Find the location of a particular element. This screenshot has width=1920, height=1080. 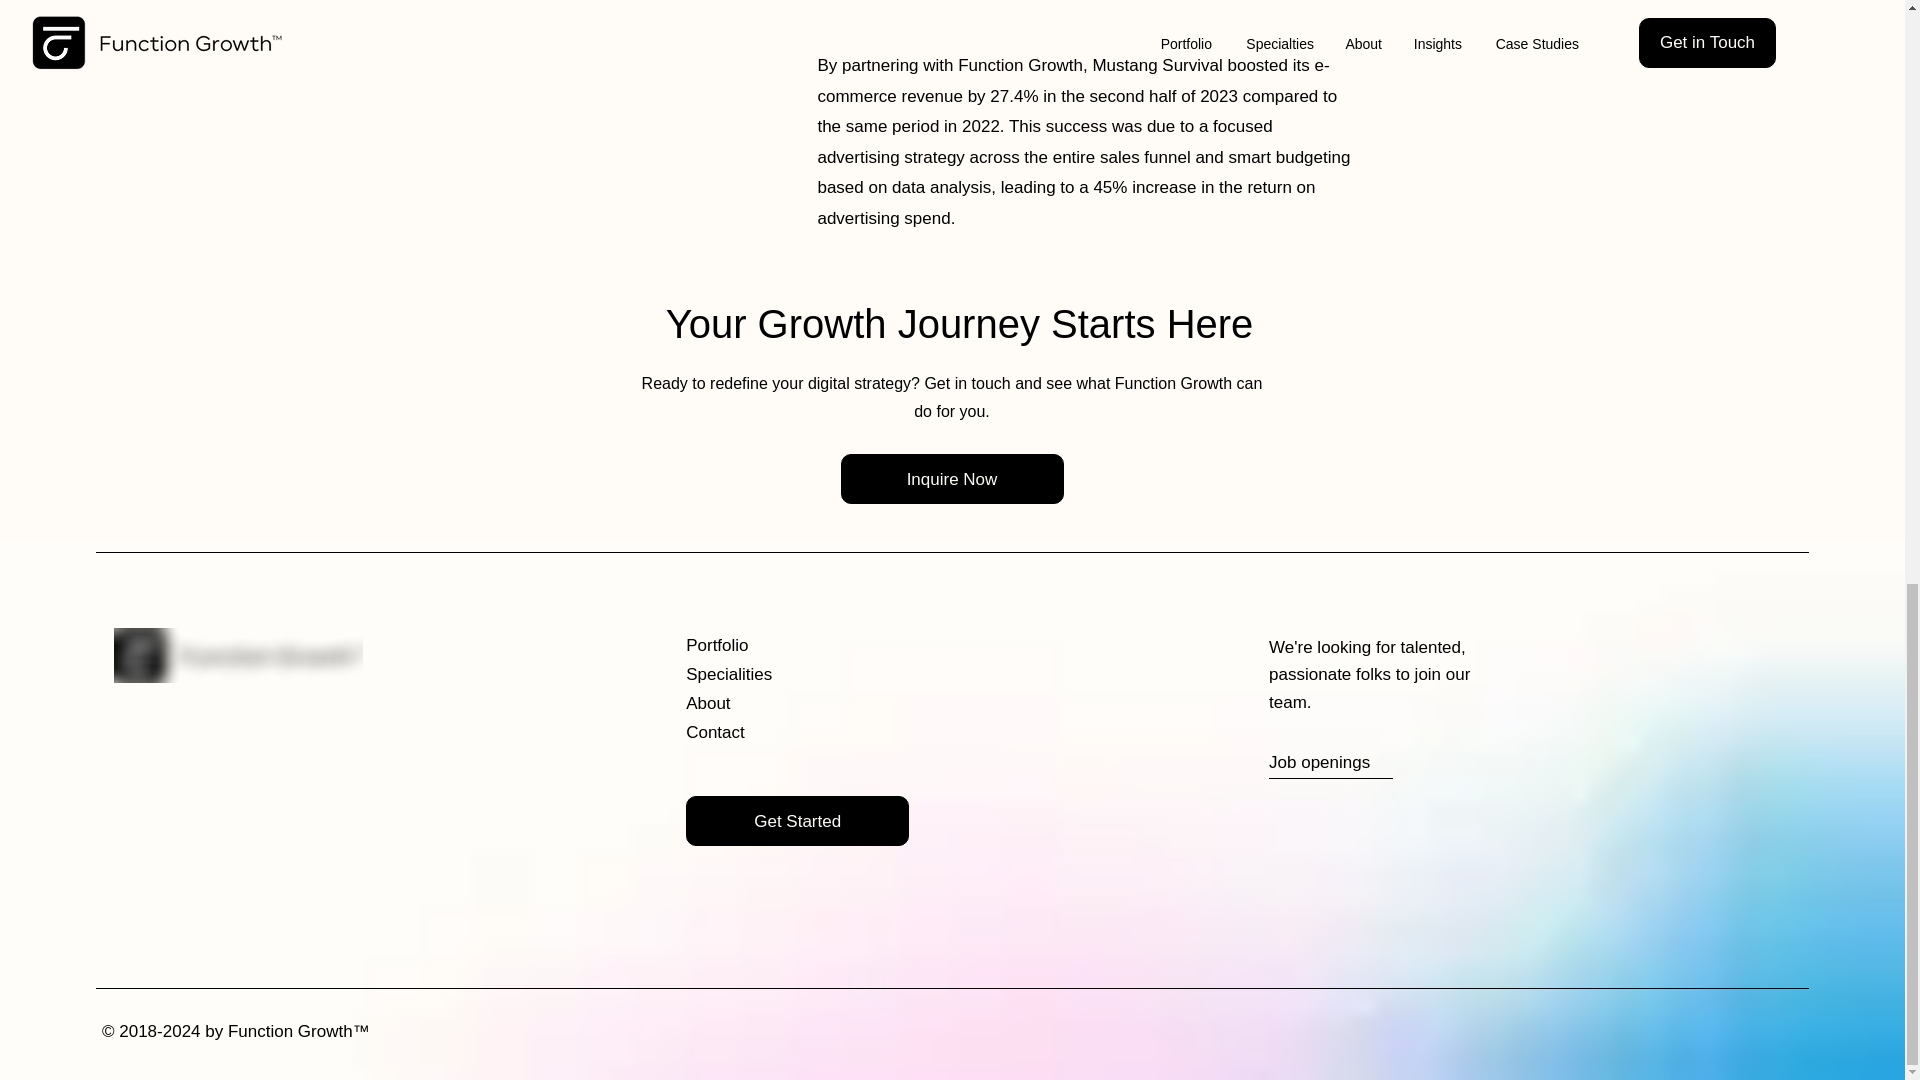

Inquire Now is located at coordinates (952, 478).